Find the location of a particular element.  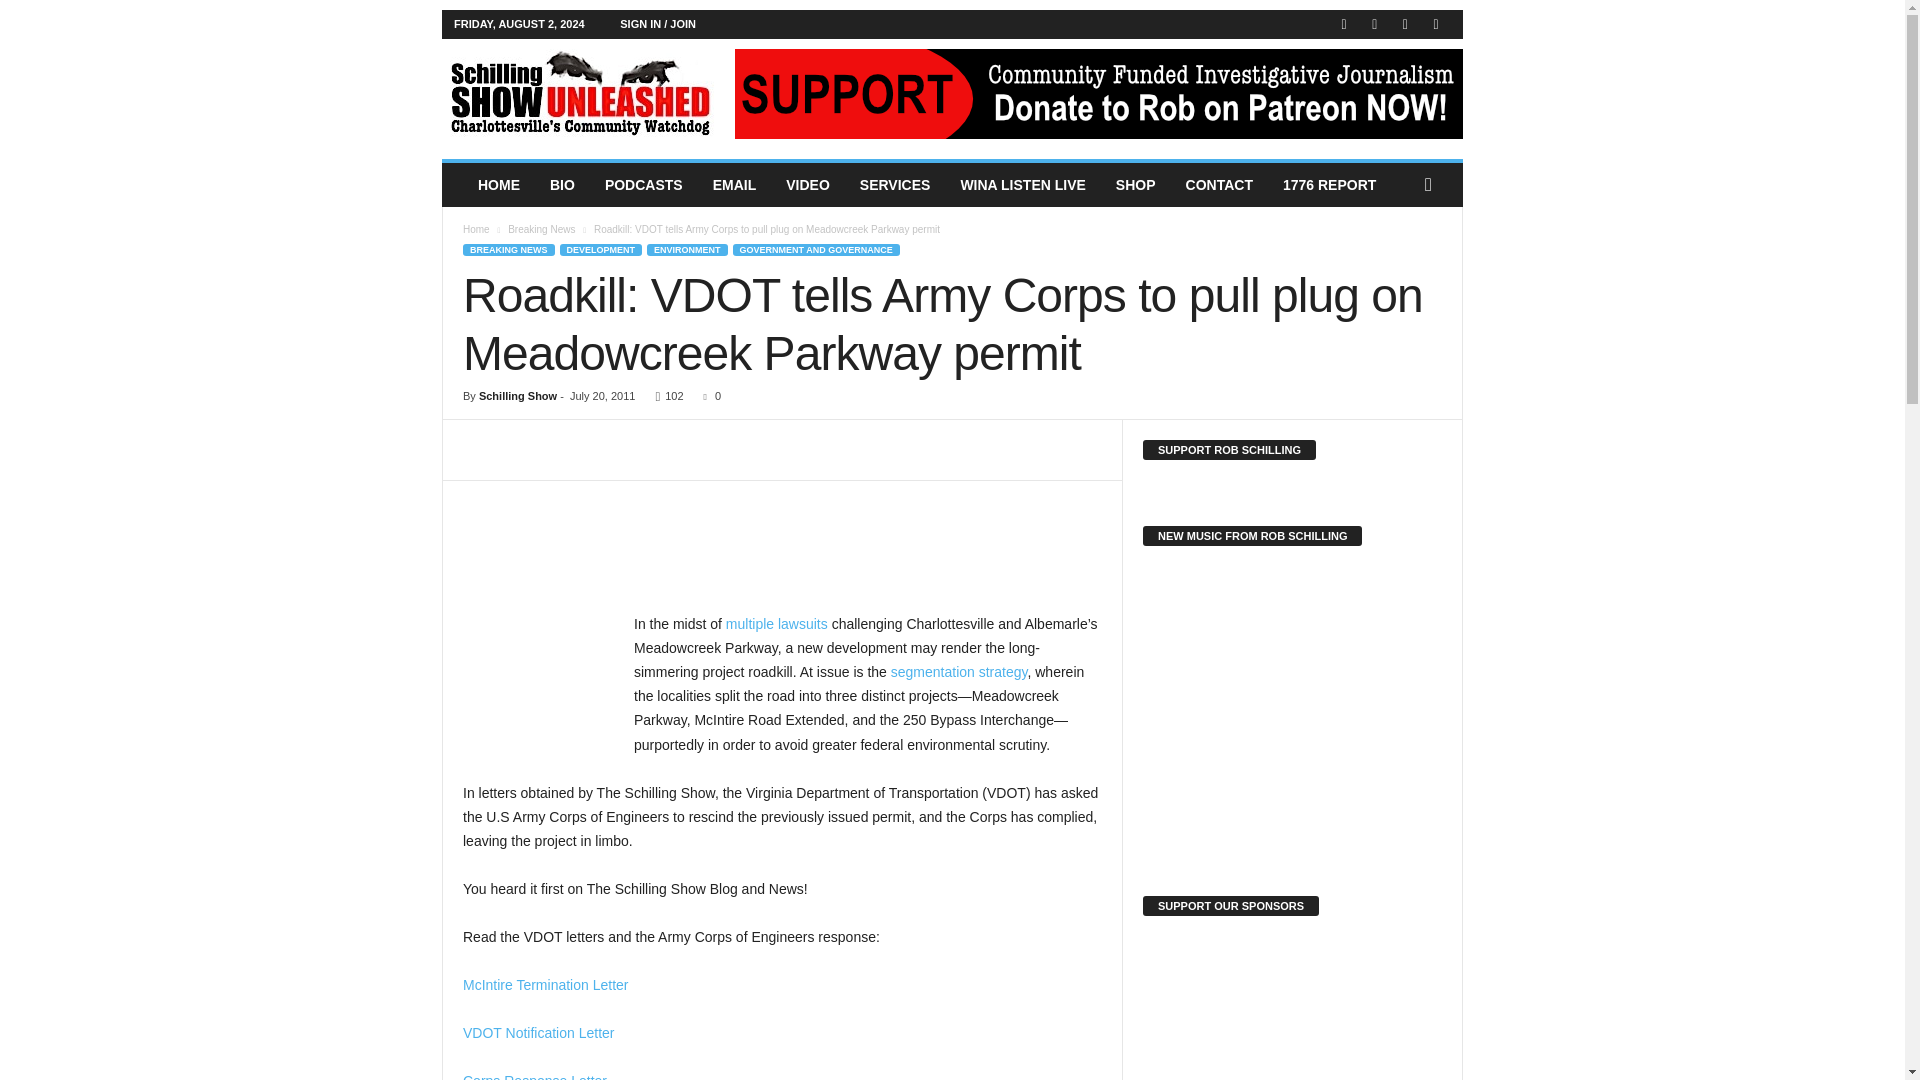

SHOP is located at coordinates (1136, 185).